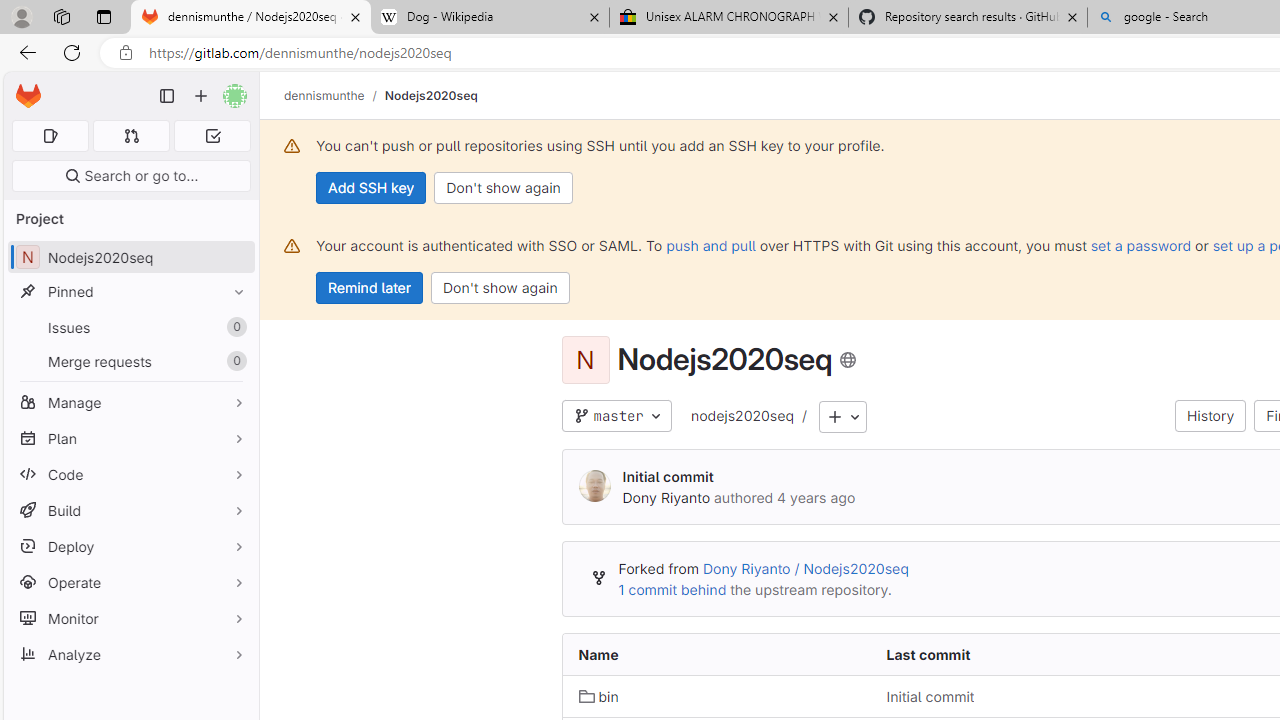  What do you see at coordinates (104, 16) in the screenshot?
I see `Tab actions menu` at bounding box center [104, 16].